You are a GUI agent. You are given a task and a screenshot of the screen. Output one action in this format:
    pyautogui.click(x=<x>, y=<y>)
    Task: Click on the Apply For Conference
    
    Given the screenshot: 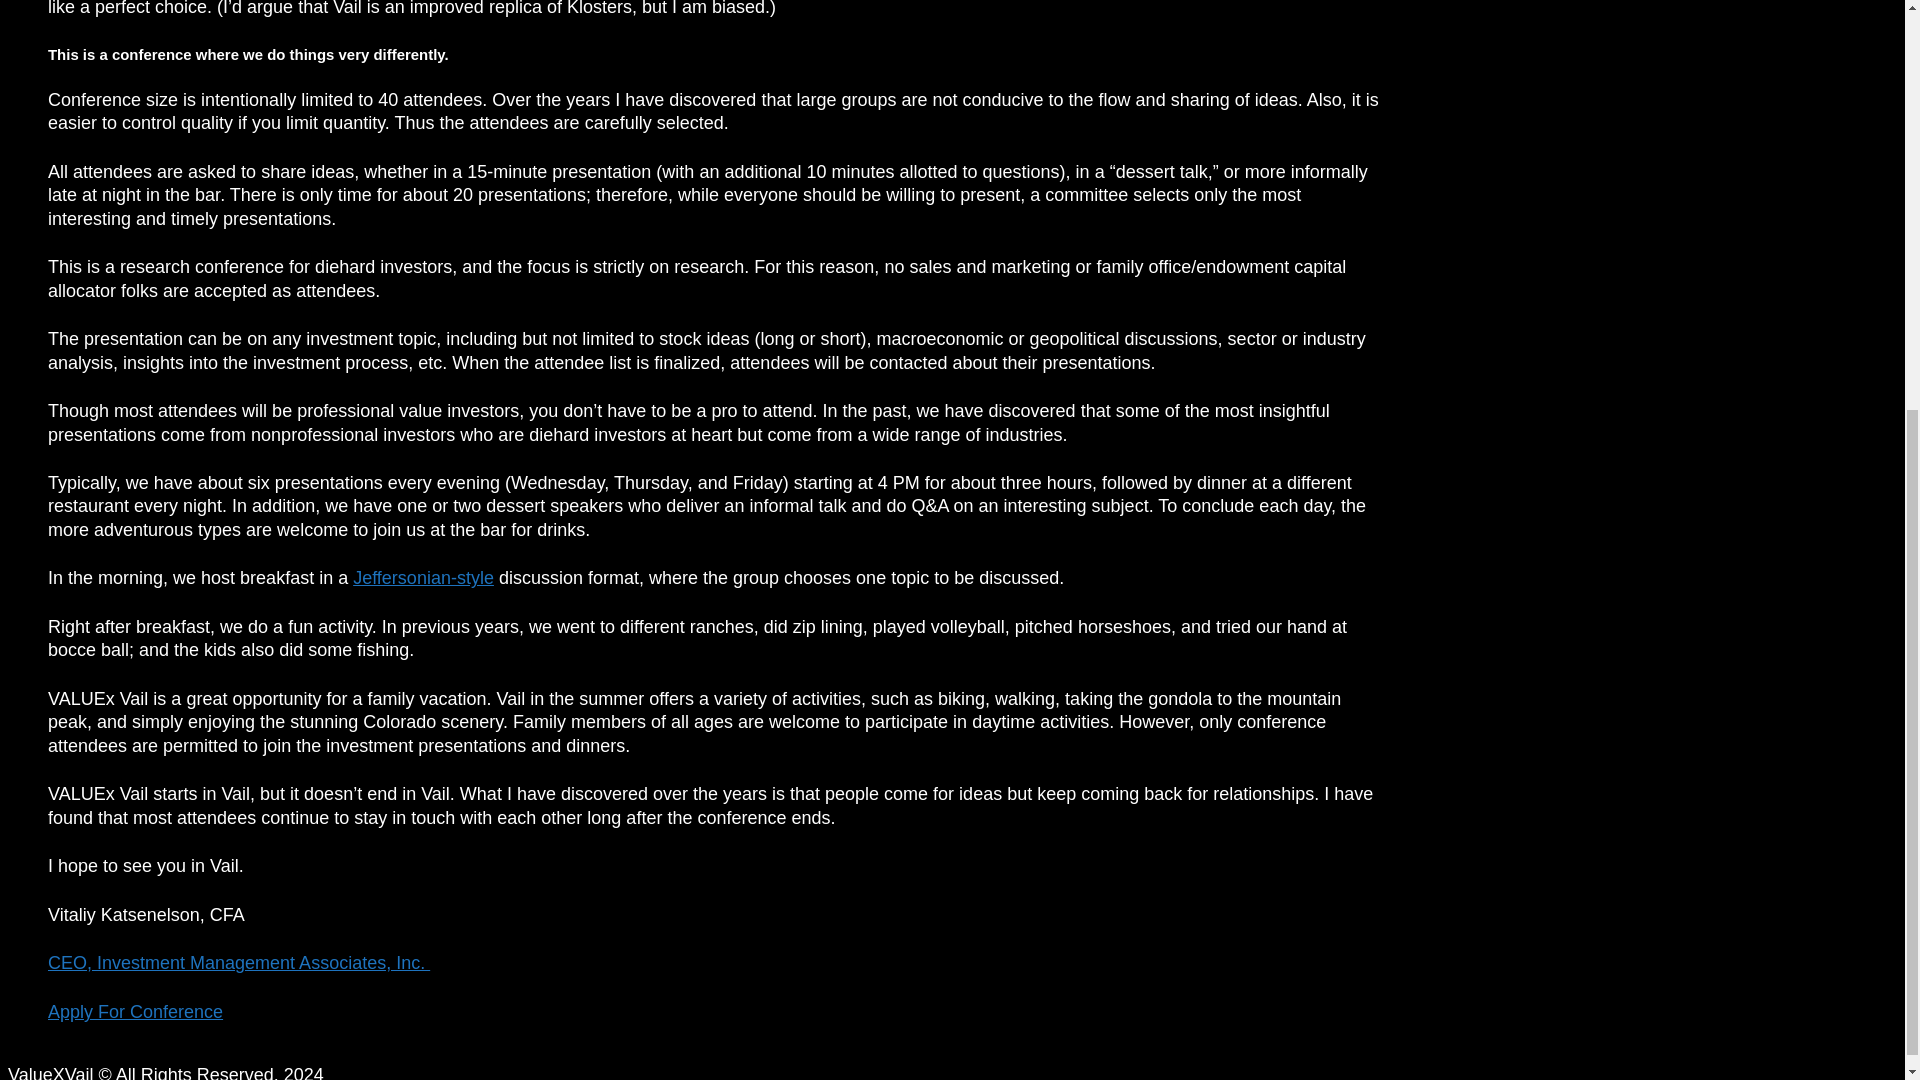 What is the action you would take?
    pyautogui.click(x=135, y=1012)
    